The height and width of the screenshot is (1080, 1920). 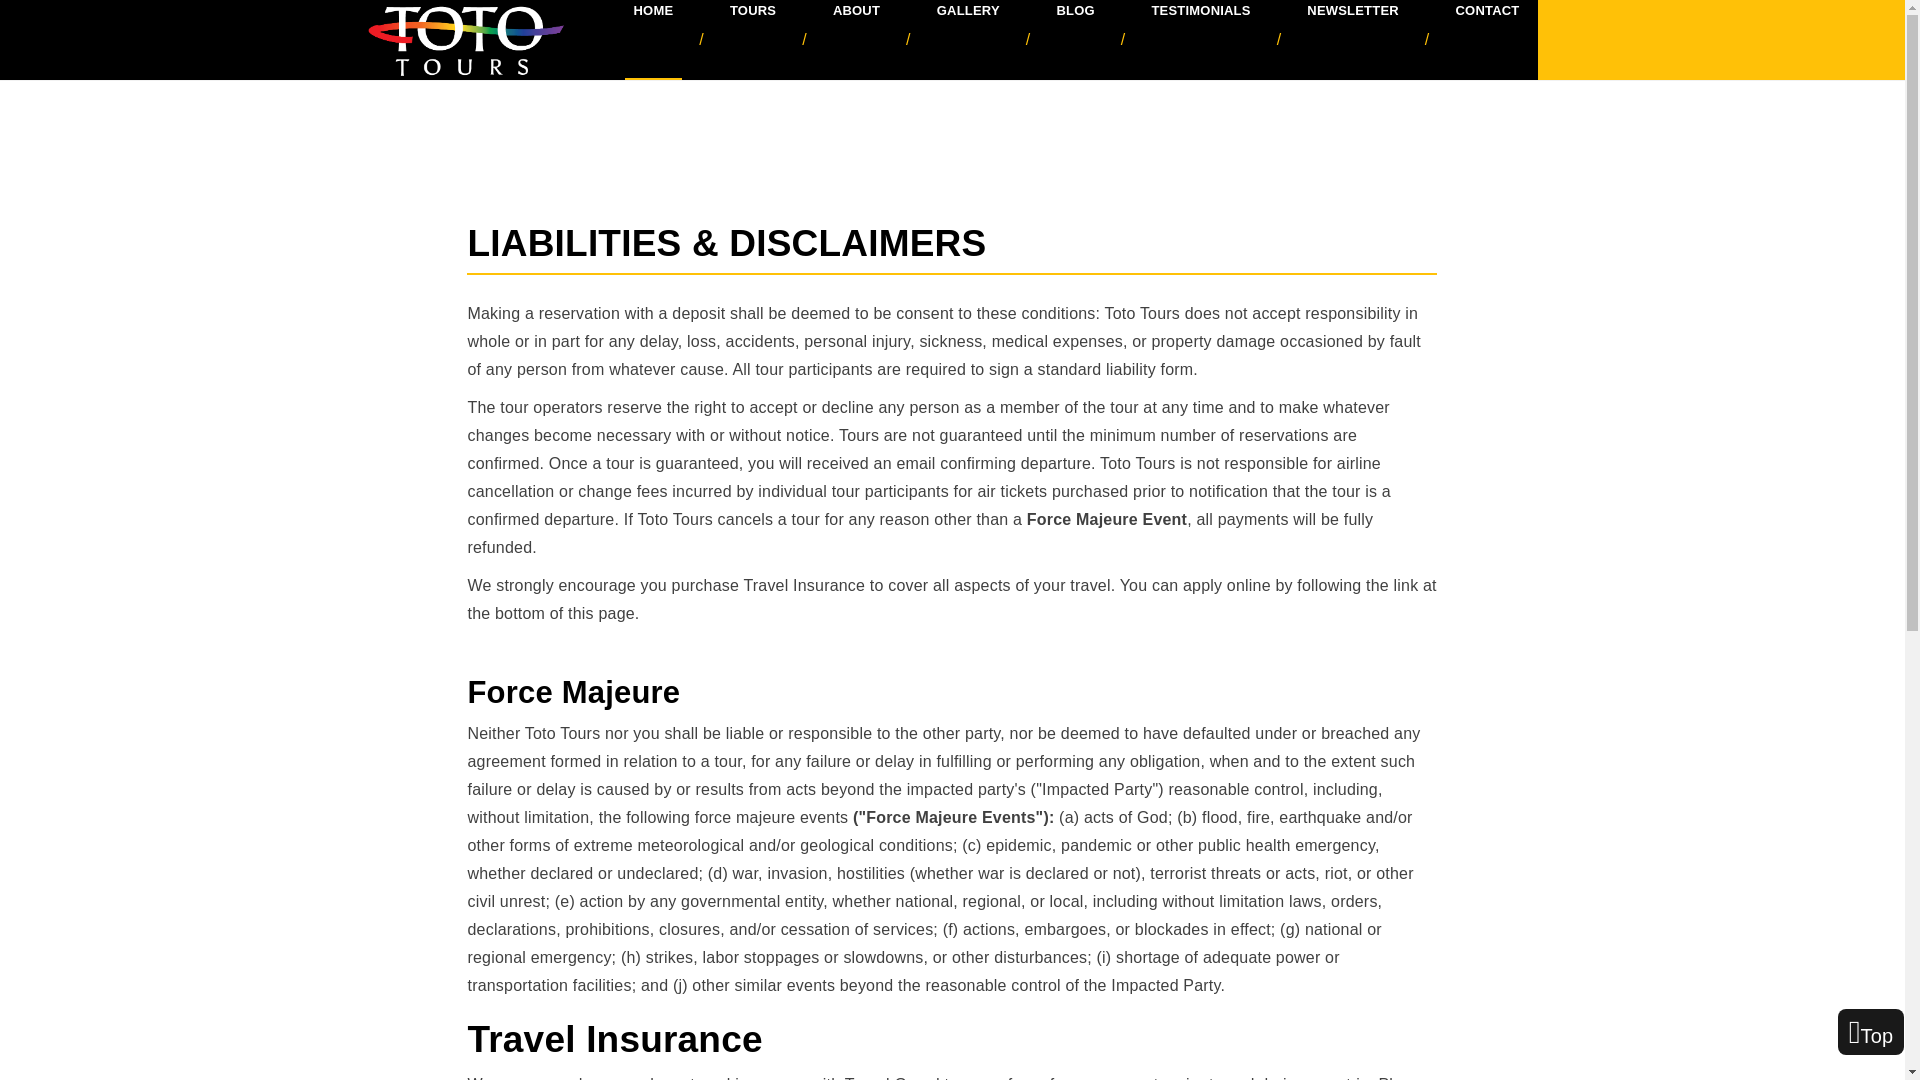 What do you see at coordinates (856, 12) in the screenshot?
I see `ABOUT` at bounding box center [856, 12].